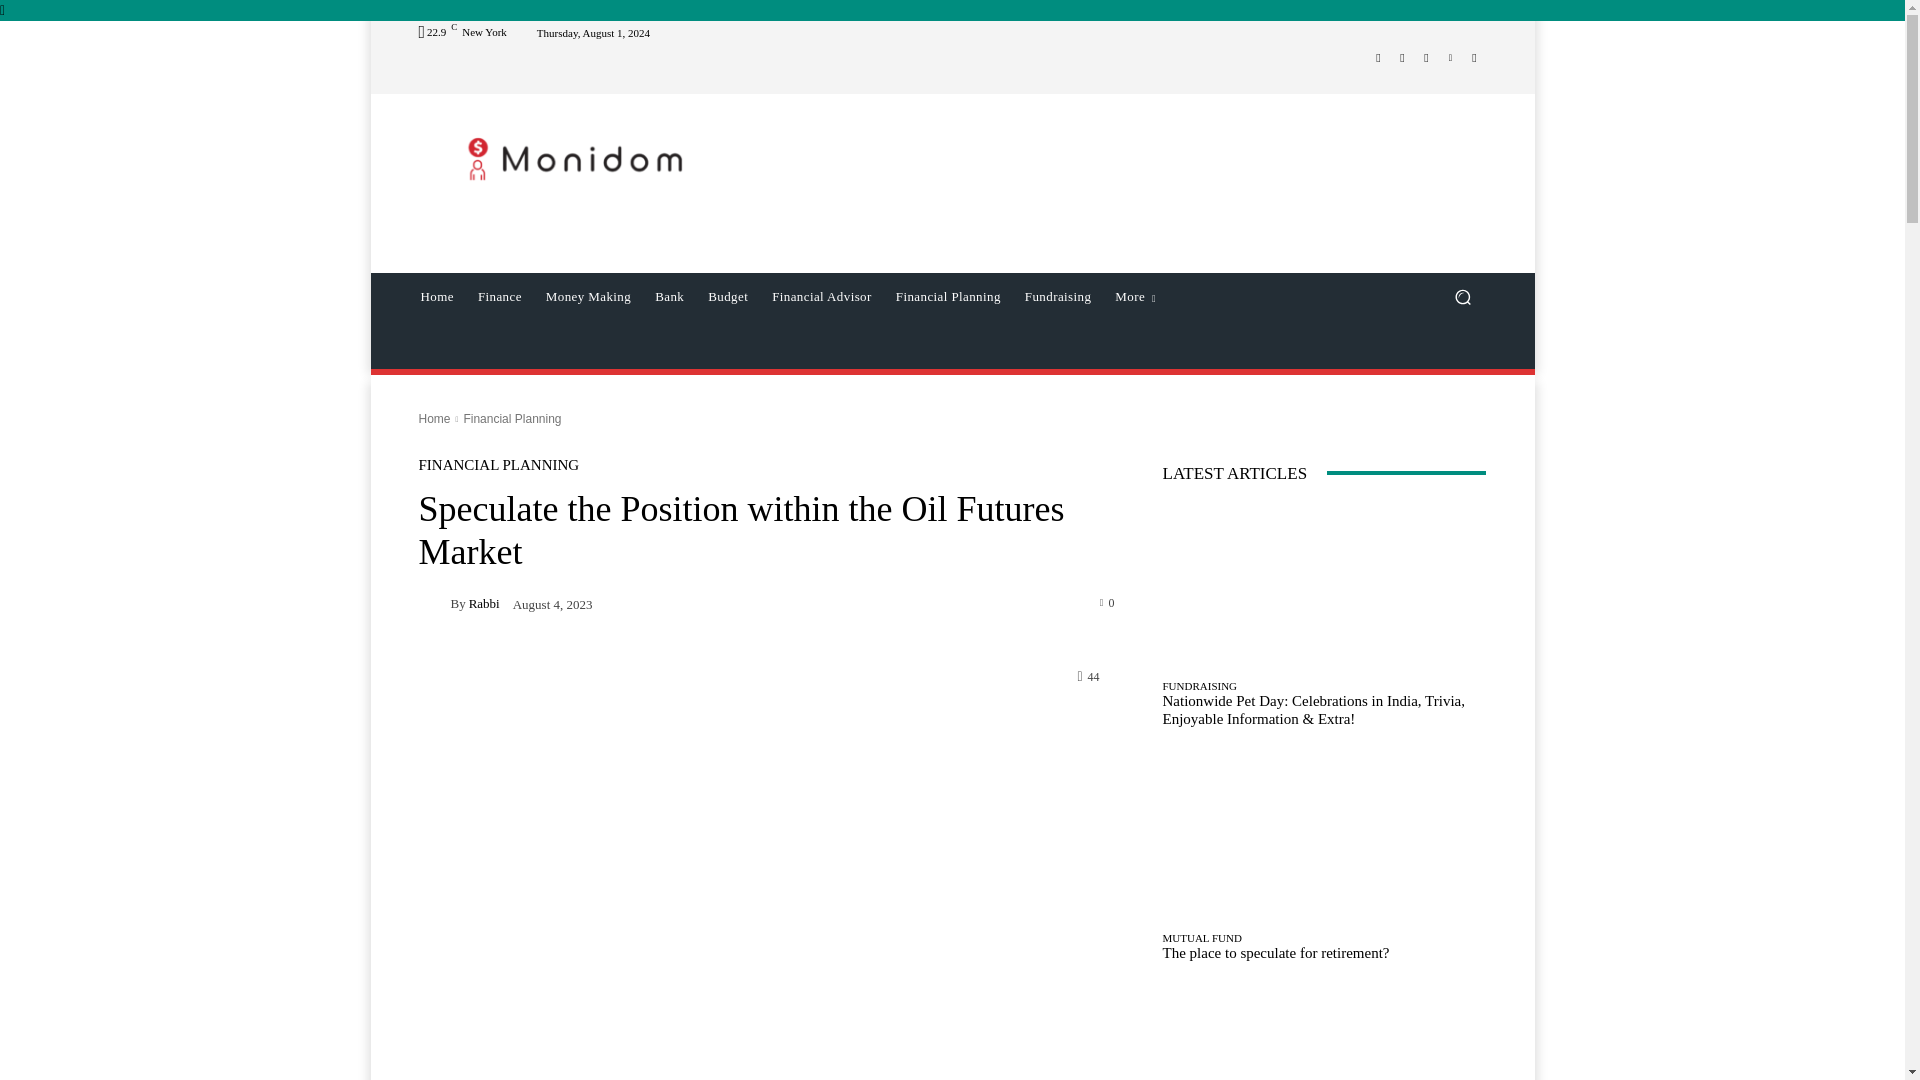  I want to click on Budget, so click(728, 296).